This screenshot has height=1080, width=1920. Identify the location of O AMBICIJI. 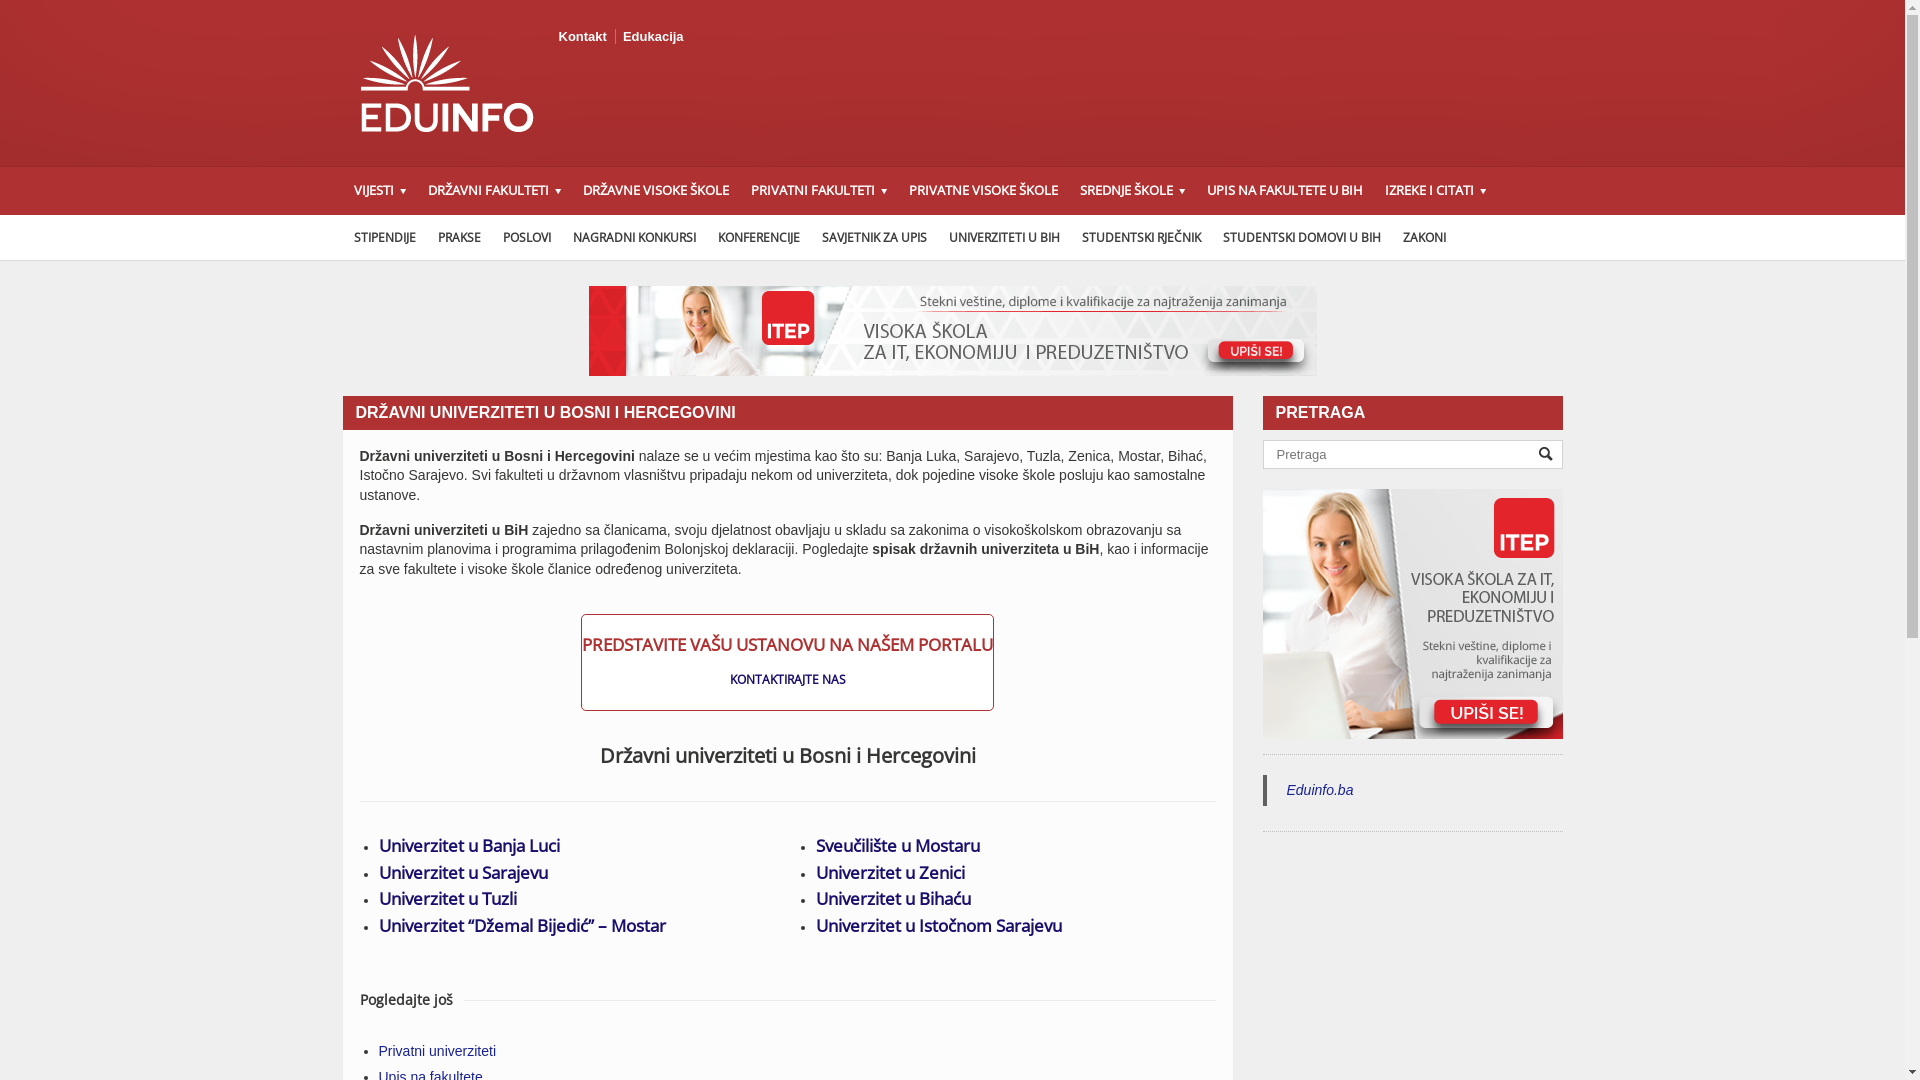
(1541, 239).